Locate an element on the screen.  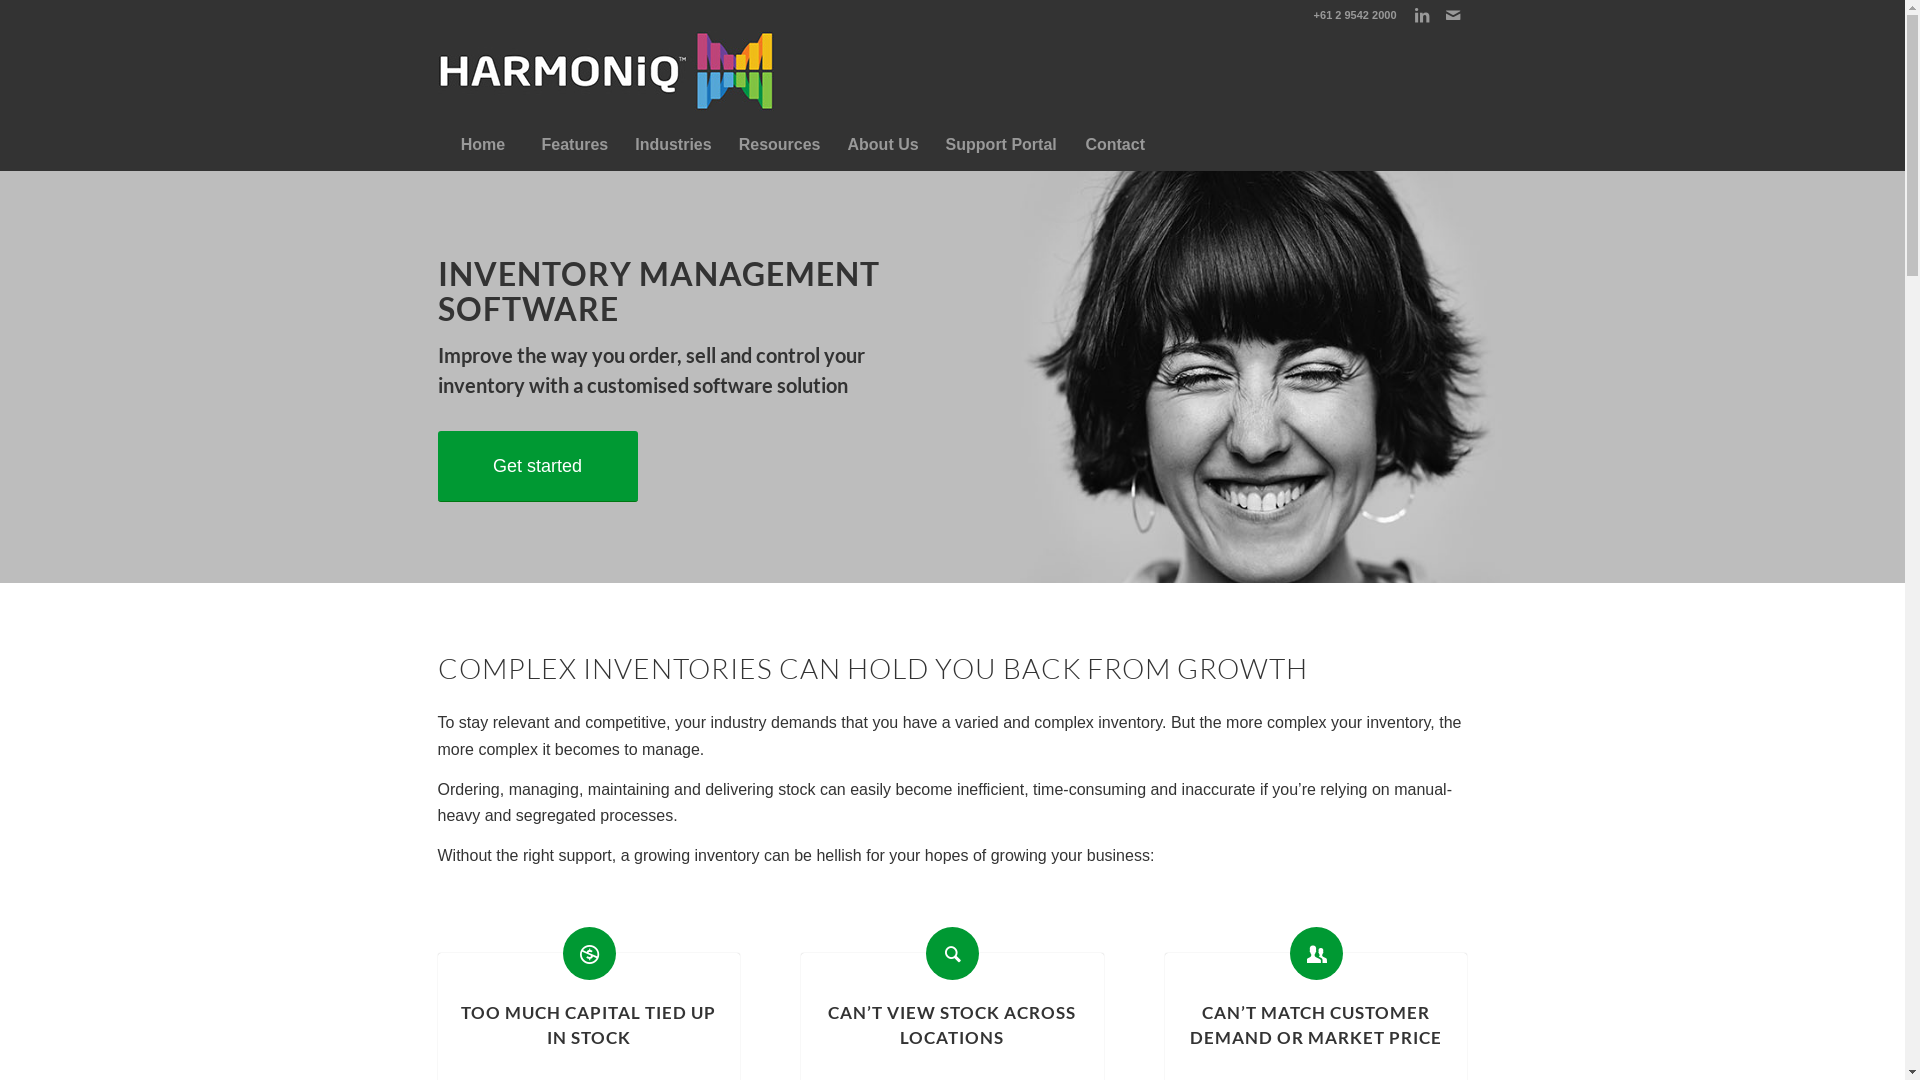
Support Portal is located at coordinates (1001, 145).